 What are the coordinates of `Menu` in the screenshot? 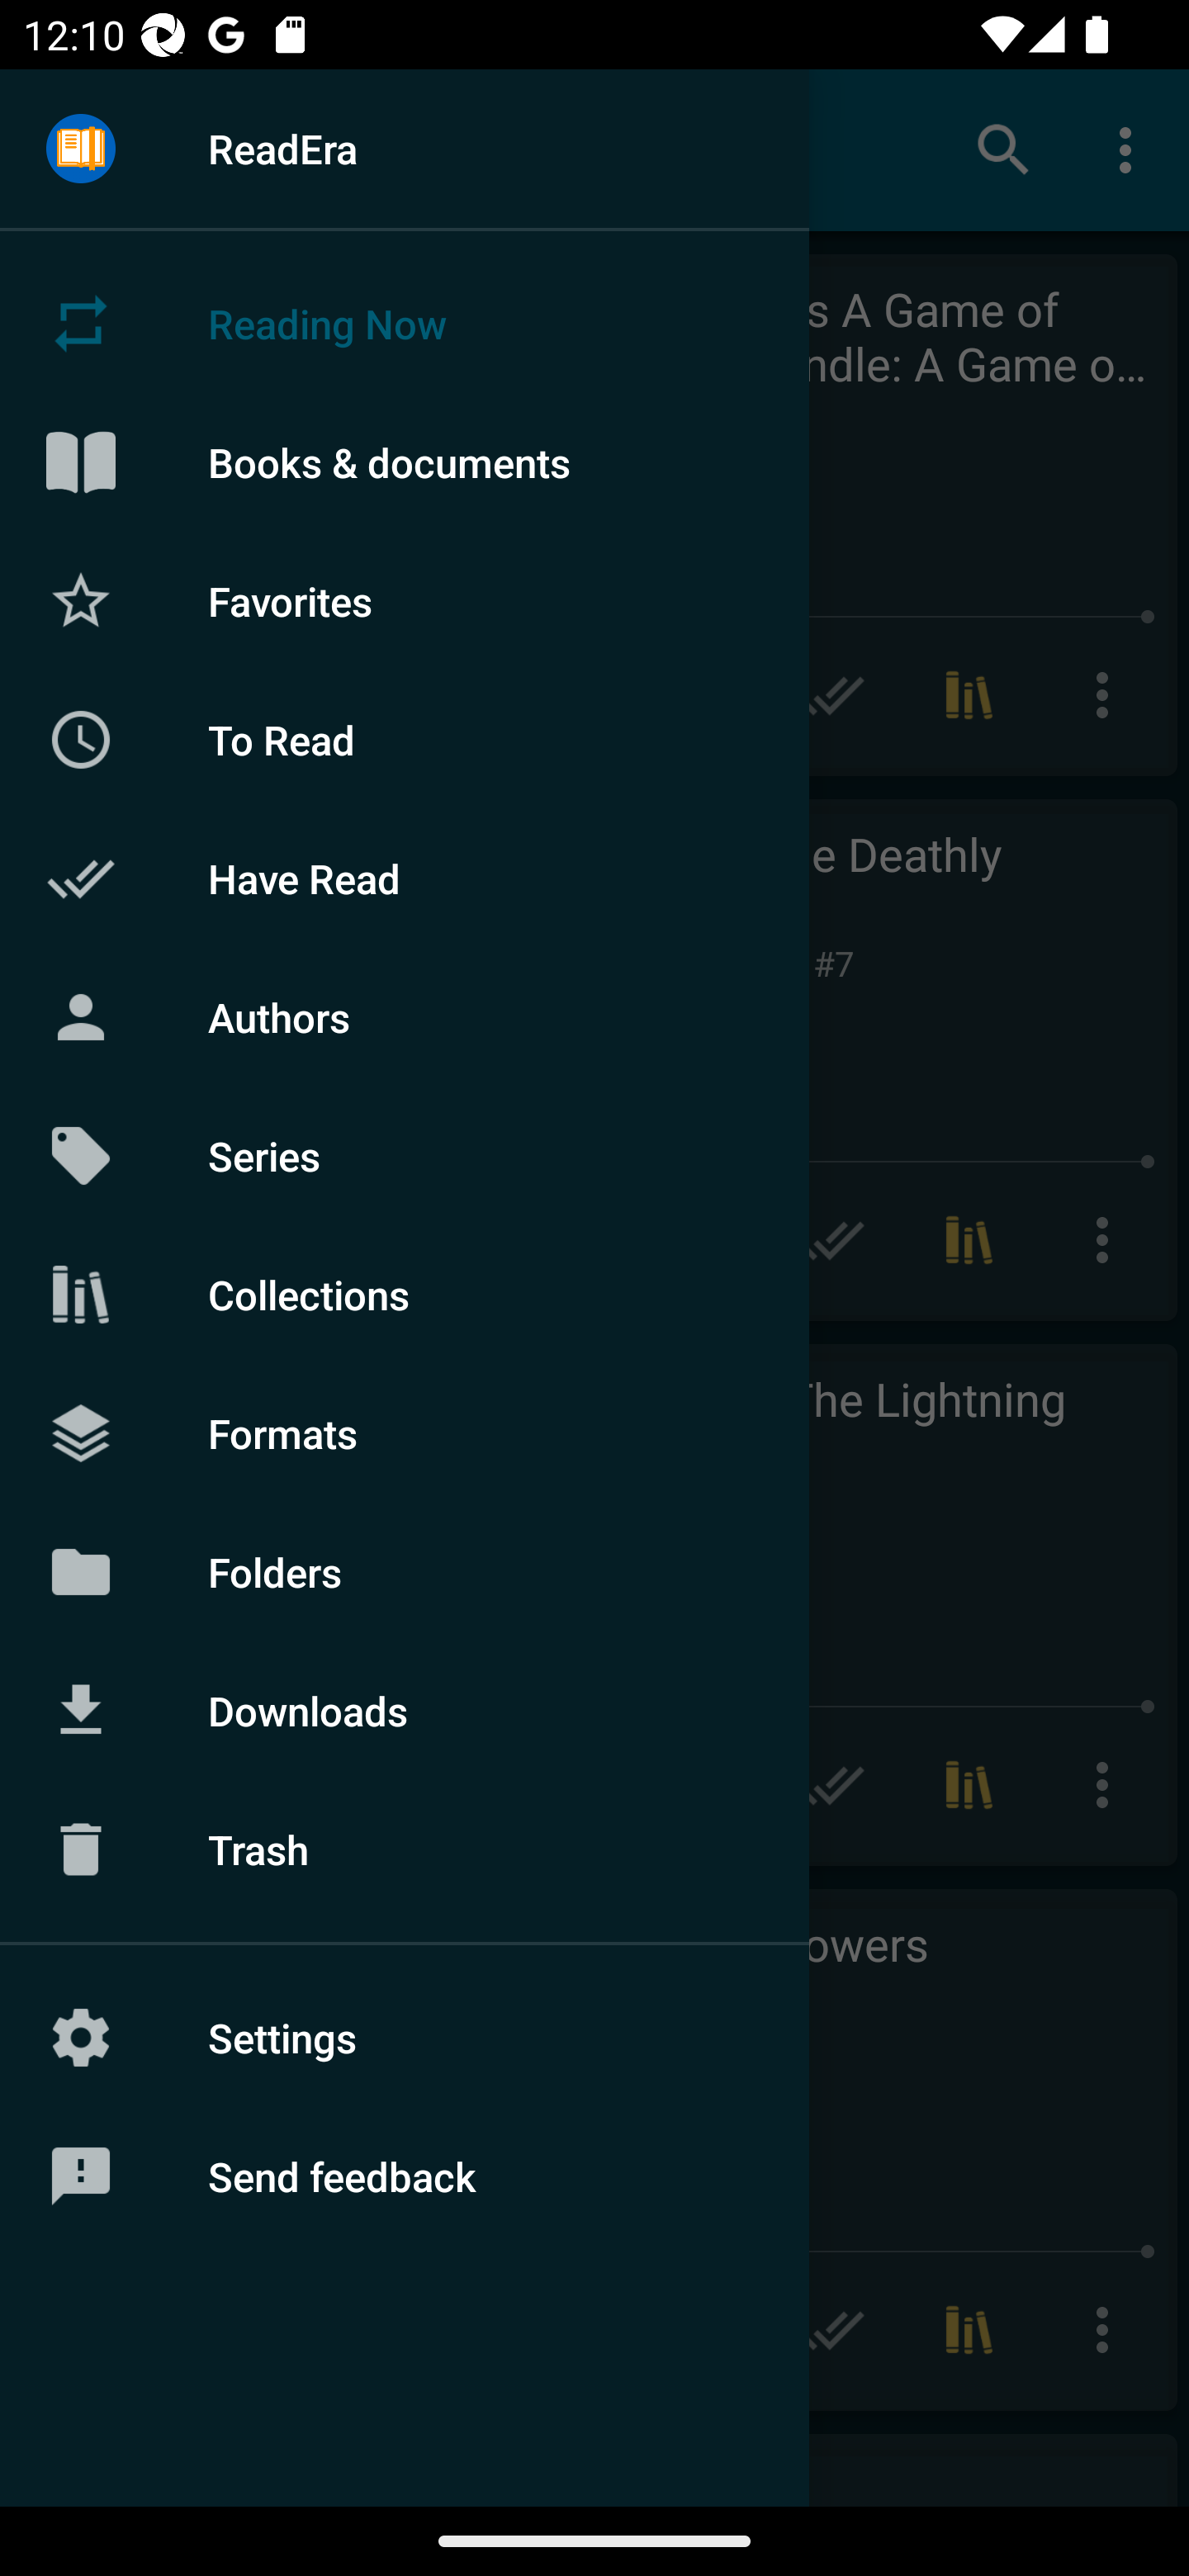 It's located at (81, 150).